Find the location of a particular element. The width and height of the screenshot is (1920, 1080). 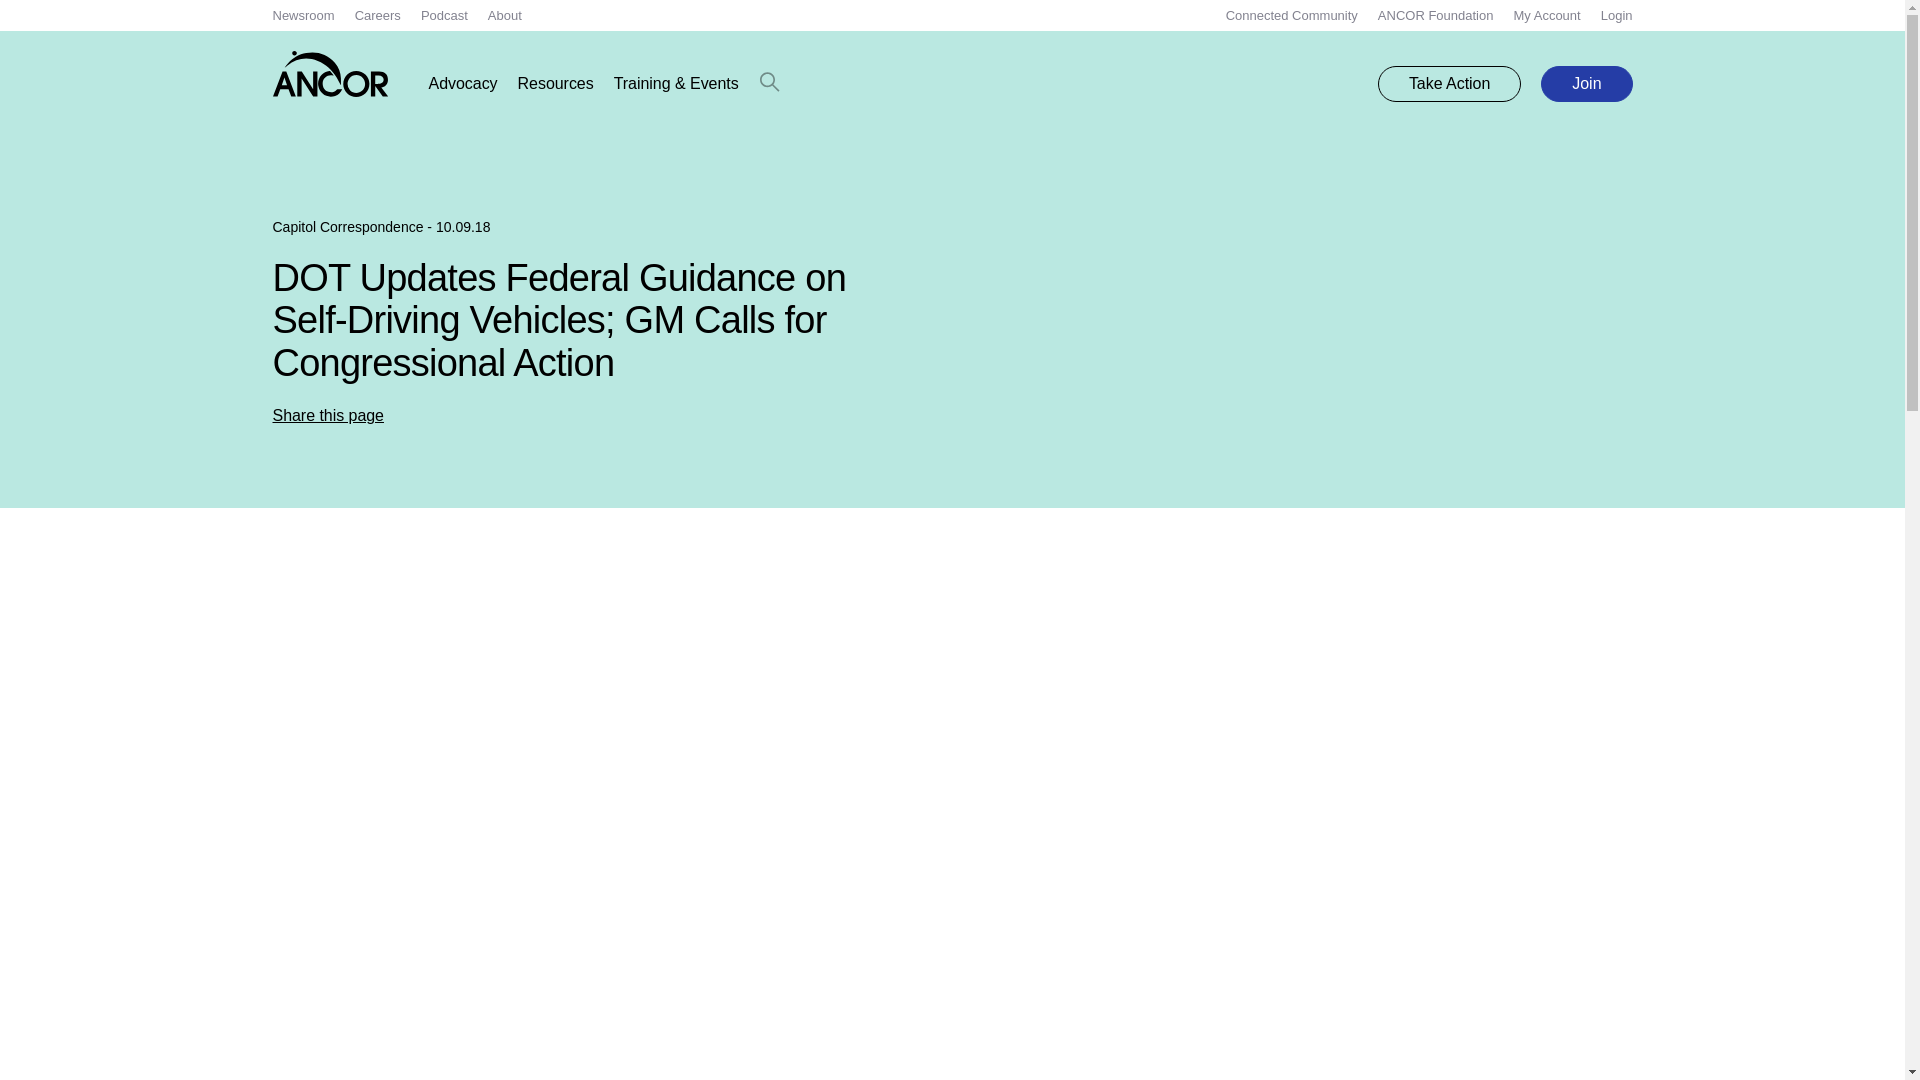

Connected Community is located at coordinates (1292, 14).